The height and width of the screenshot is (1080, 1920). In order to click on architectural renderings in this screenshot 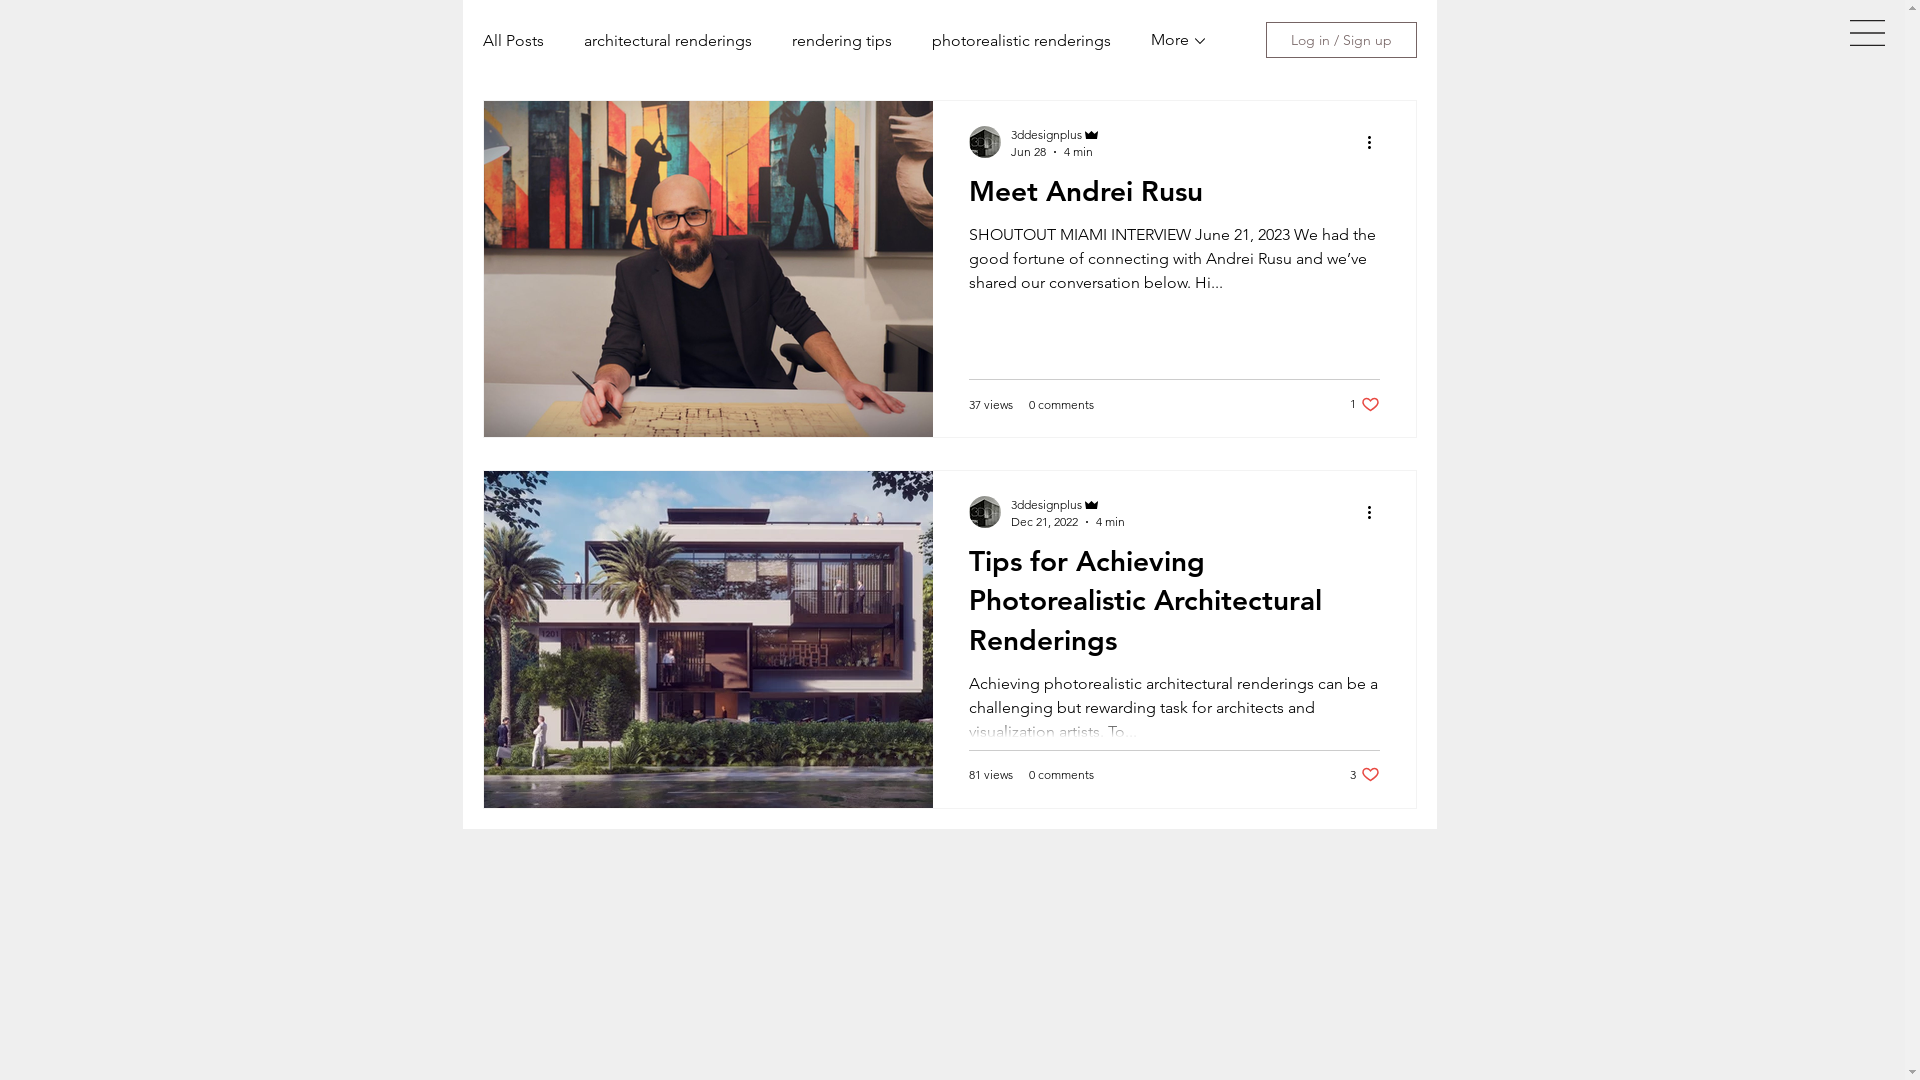, I will do `click(668, 40)`.